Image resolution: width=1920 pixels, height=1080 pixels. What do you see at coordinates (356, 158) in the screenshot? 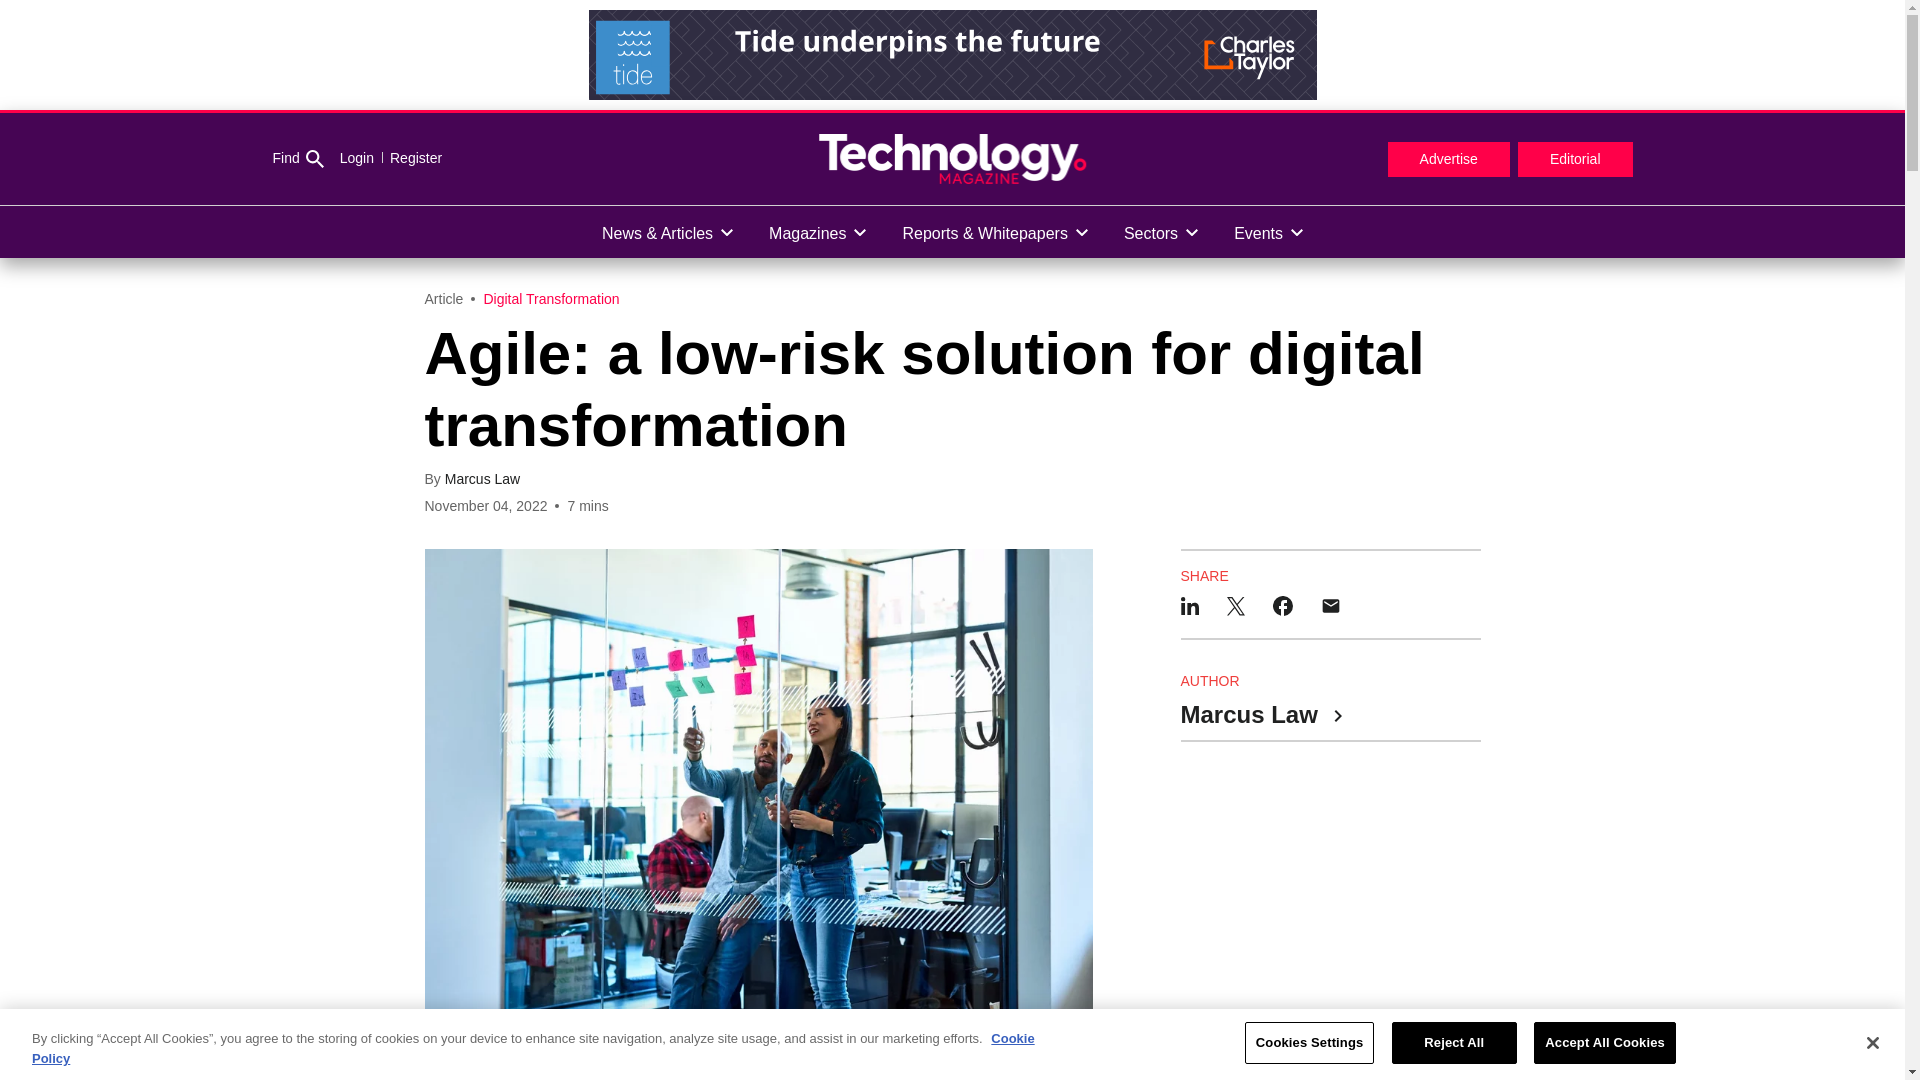
I see `Login` at bounding box center [356, 158].